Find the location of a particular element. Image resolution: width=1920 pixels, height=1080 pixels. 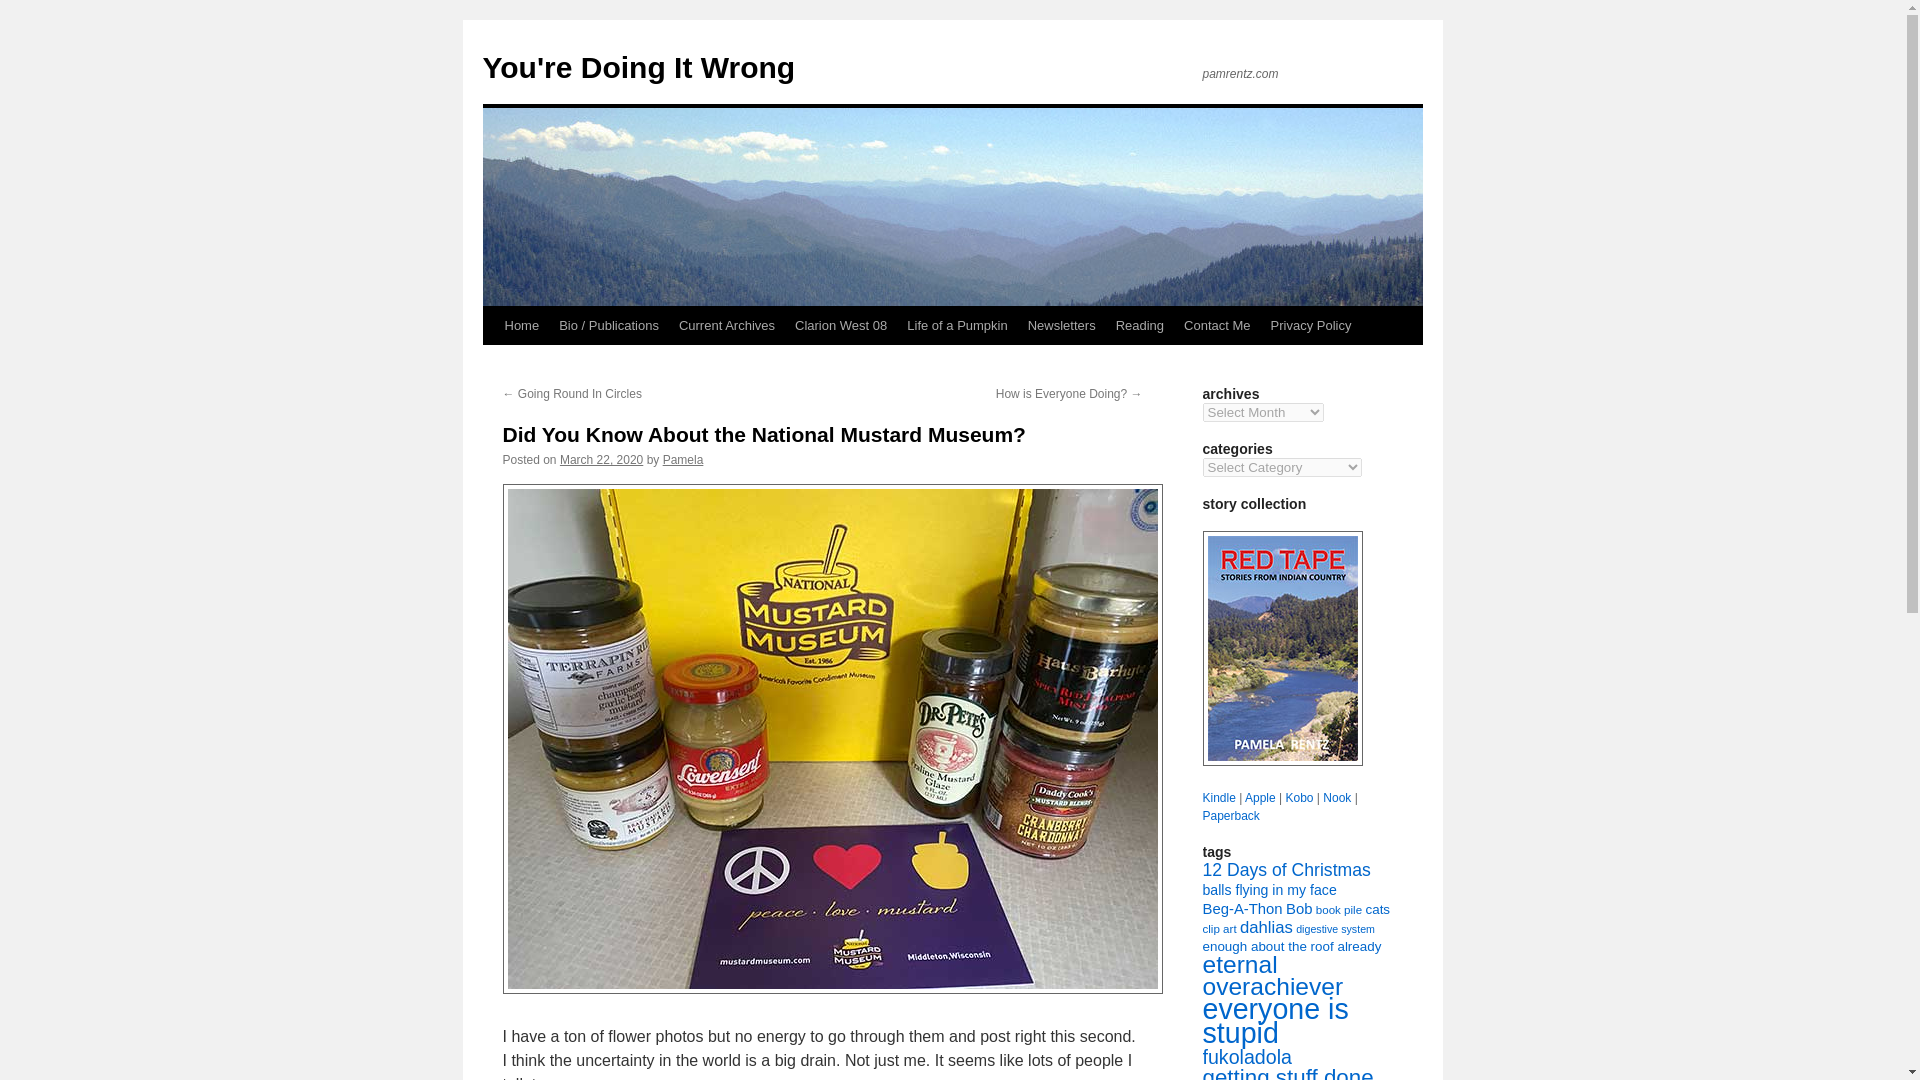

Life of a Pumpkin is located at coordinates (956, 325).